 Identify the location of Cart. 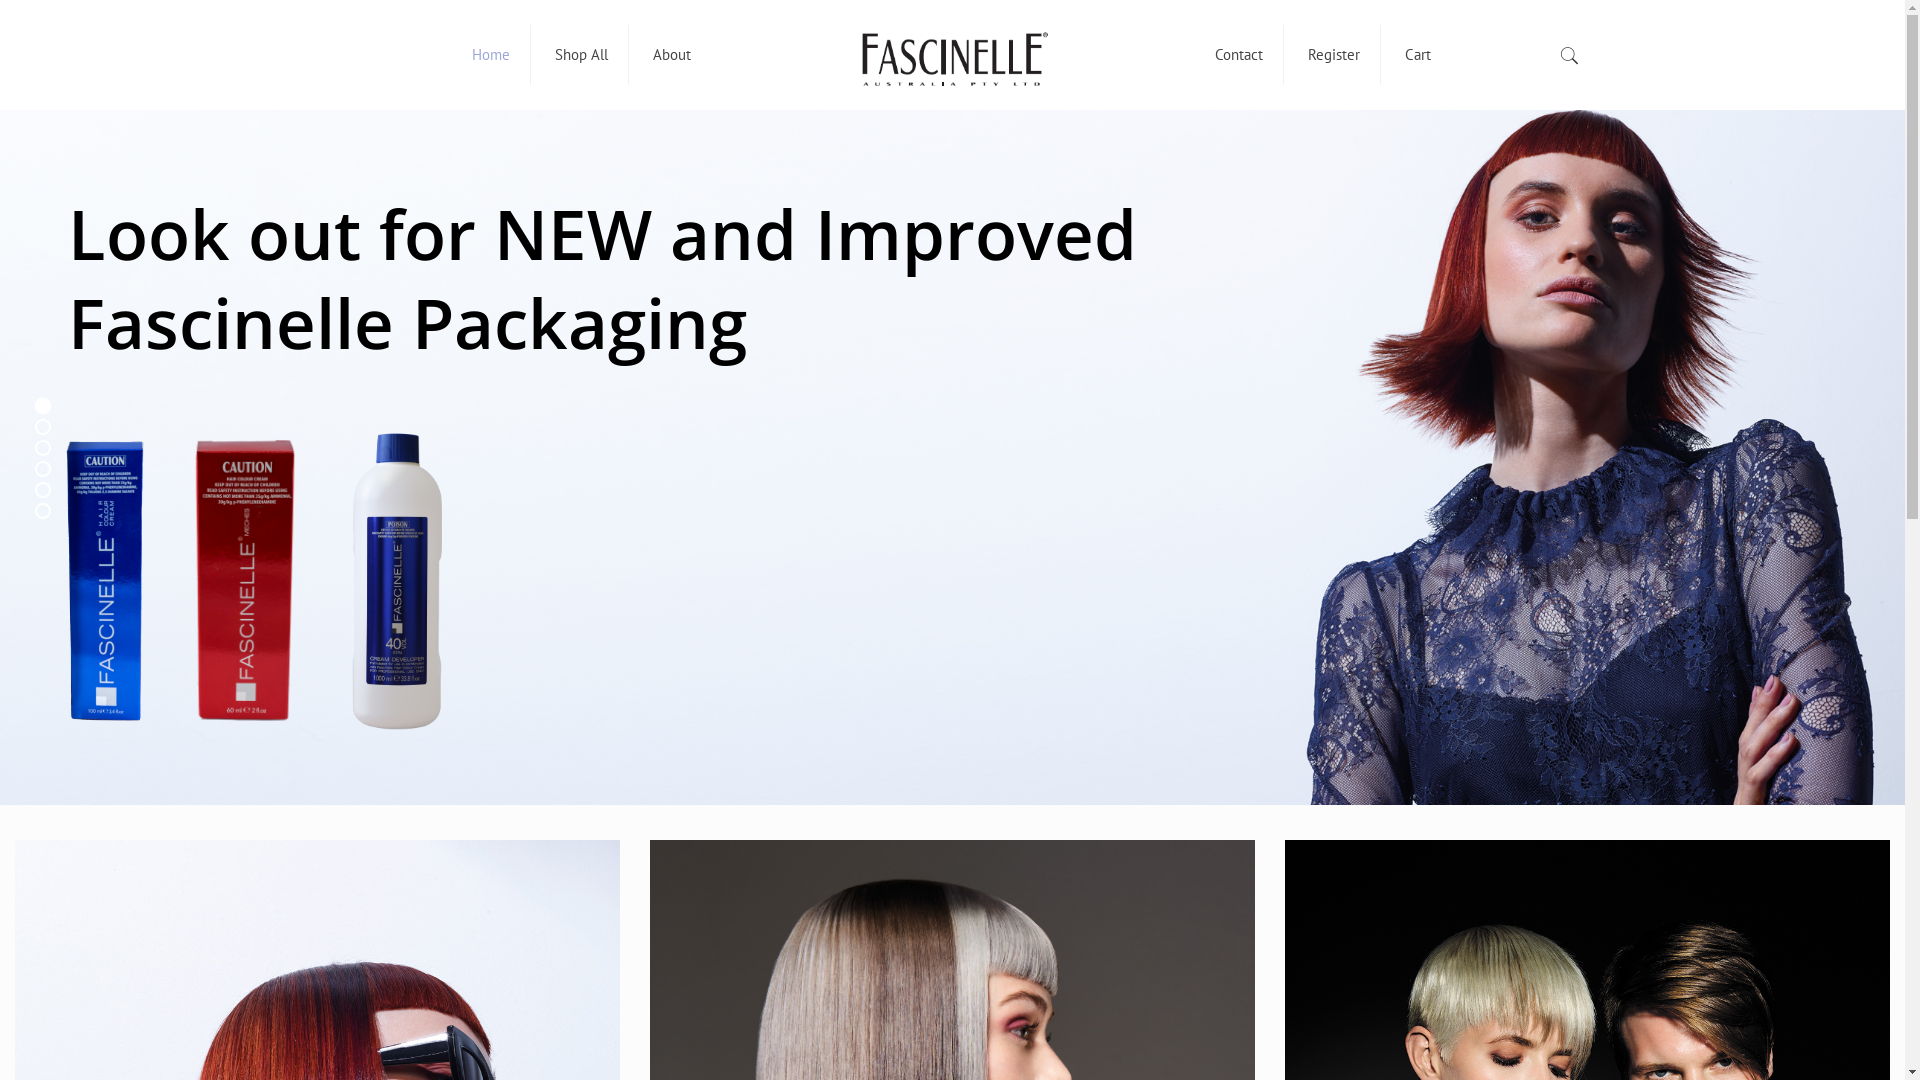
(1418, 55).